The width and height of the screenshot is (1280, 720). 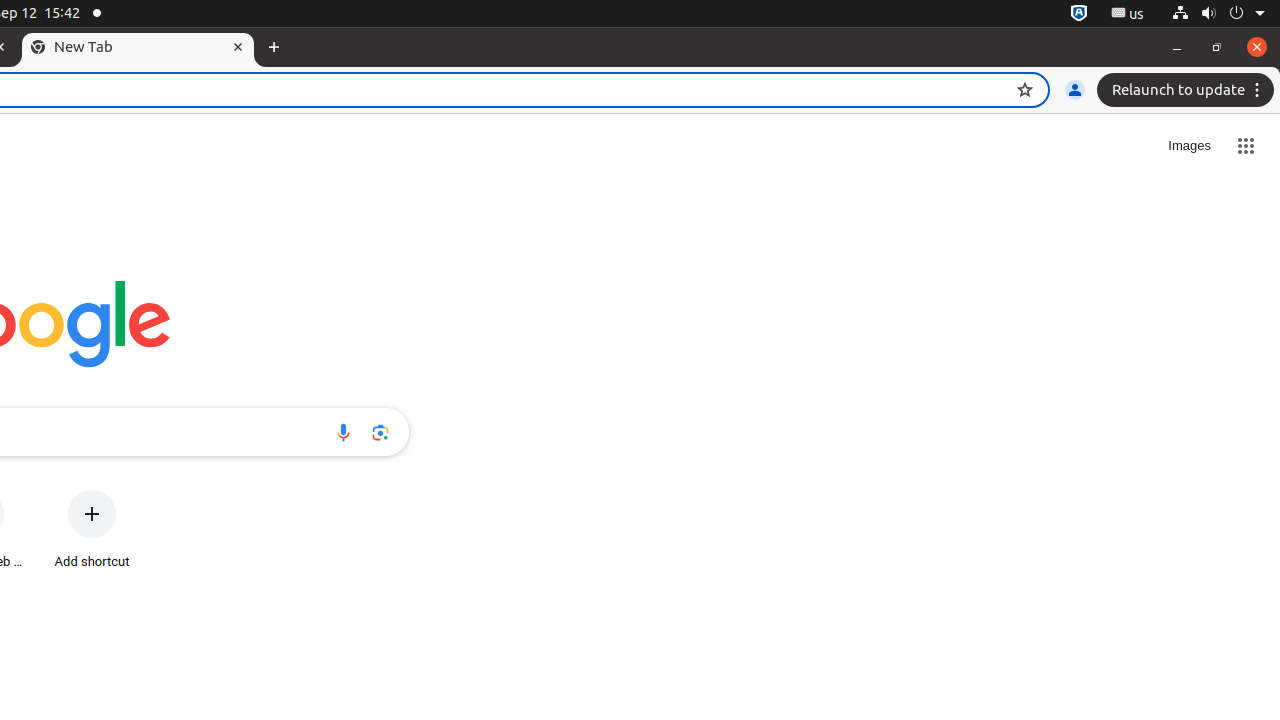 What do you see at coordinates (92, 530) in the screenshot?
I see `Add shortcut` at bounding box center [92, 530].